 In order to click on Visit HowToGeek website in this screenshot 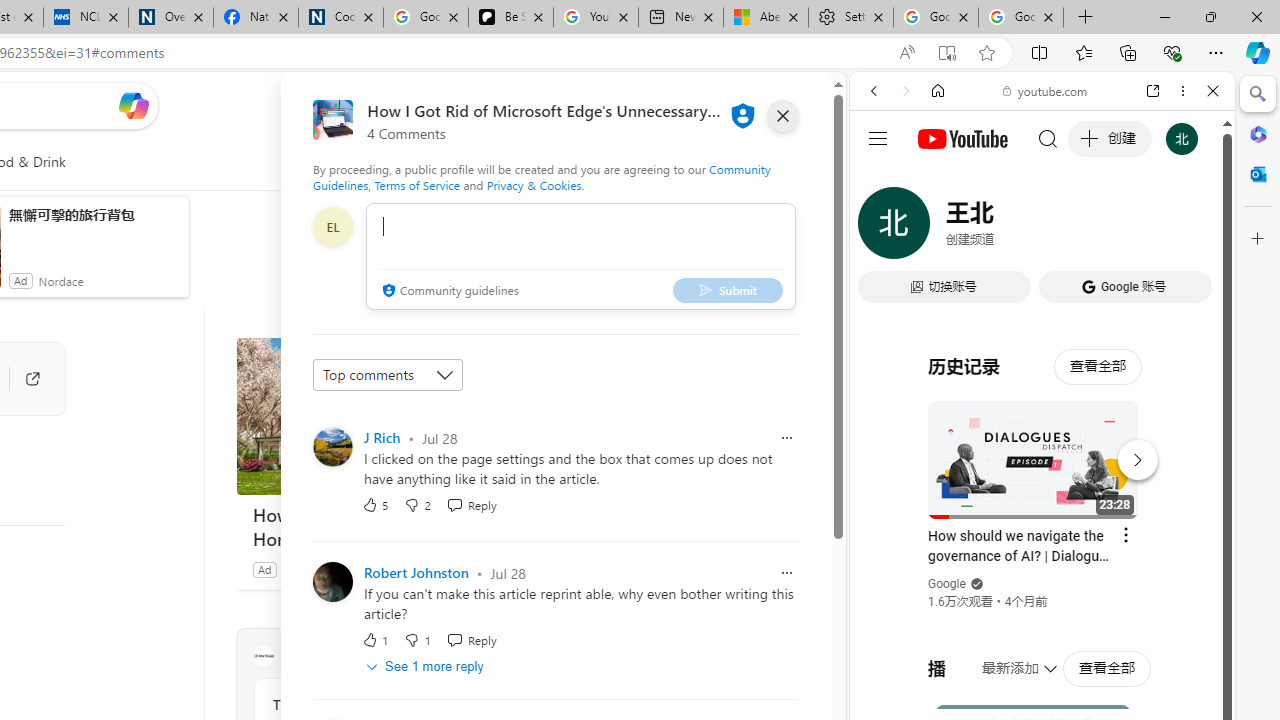, I will do `click(511, 656)`.